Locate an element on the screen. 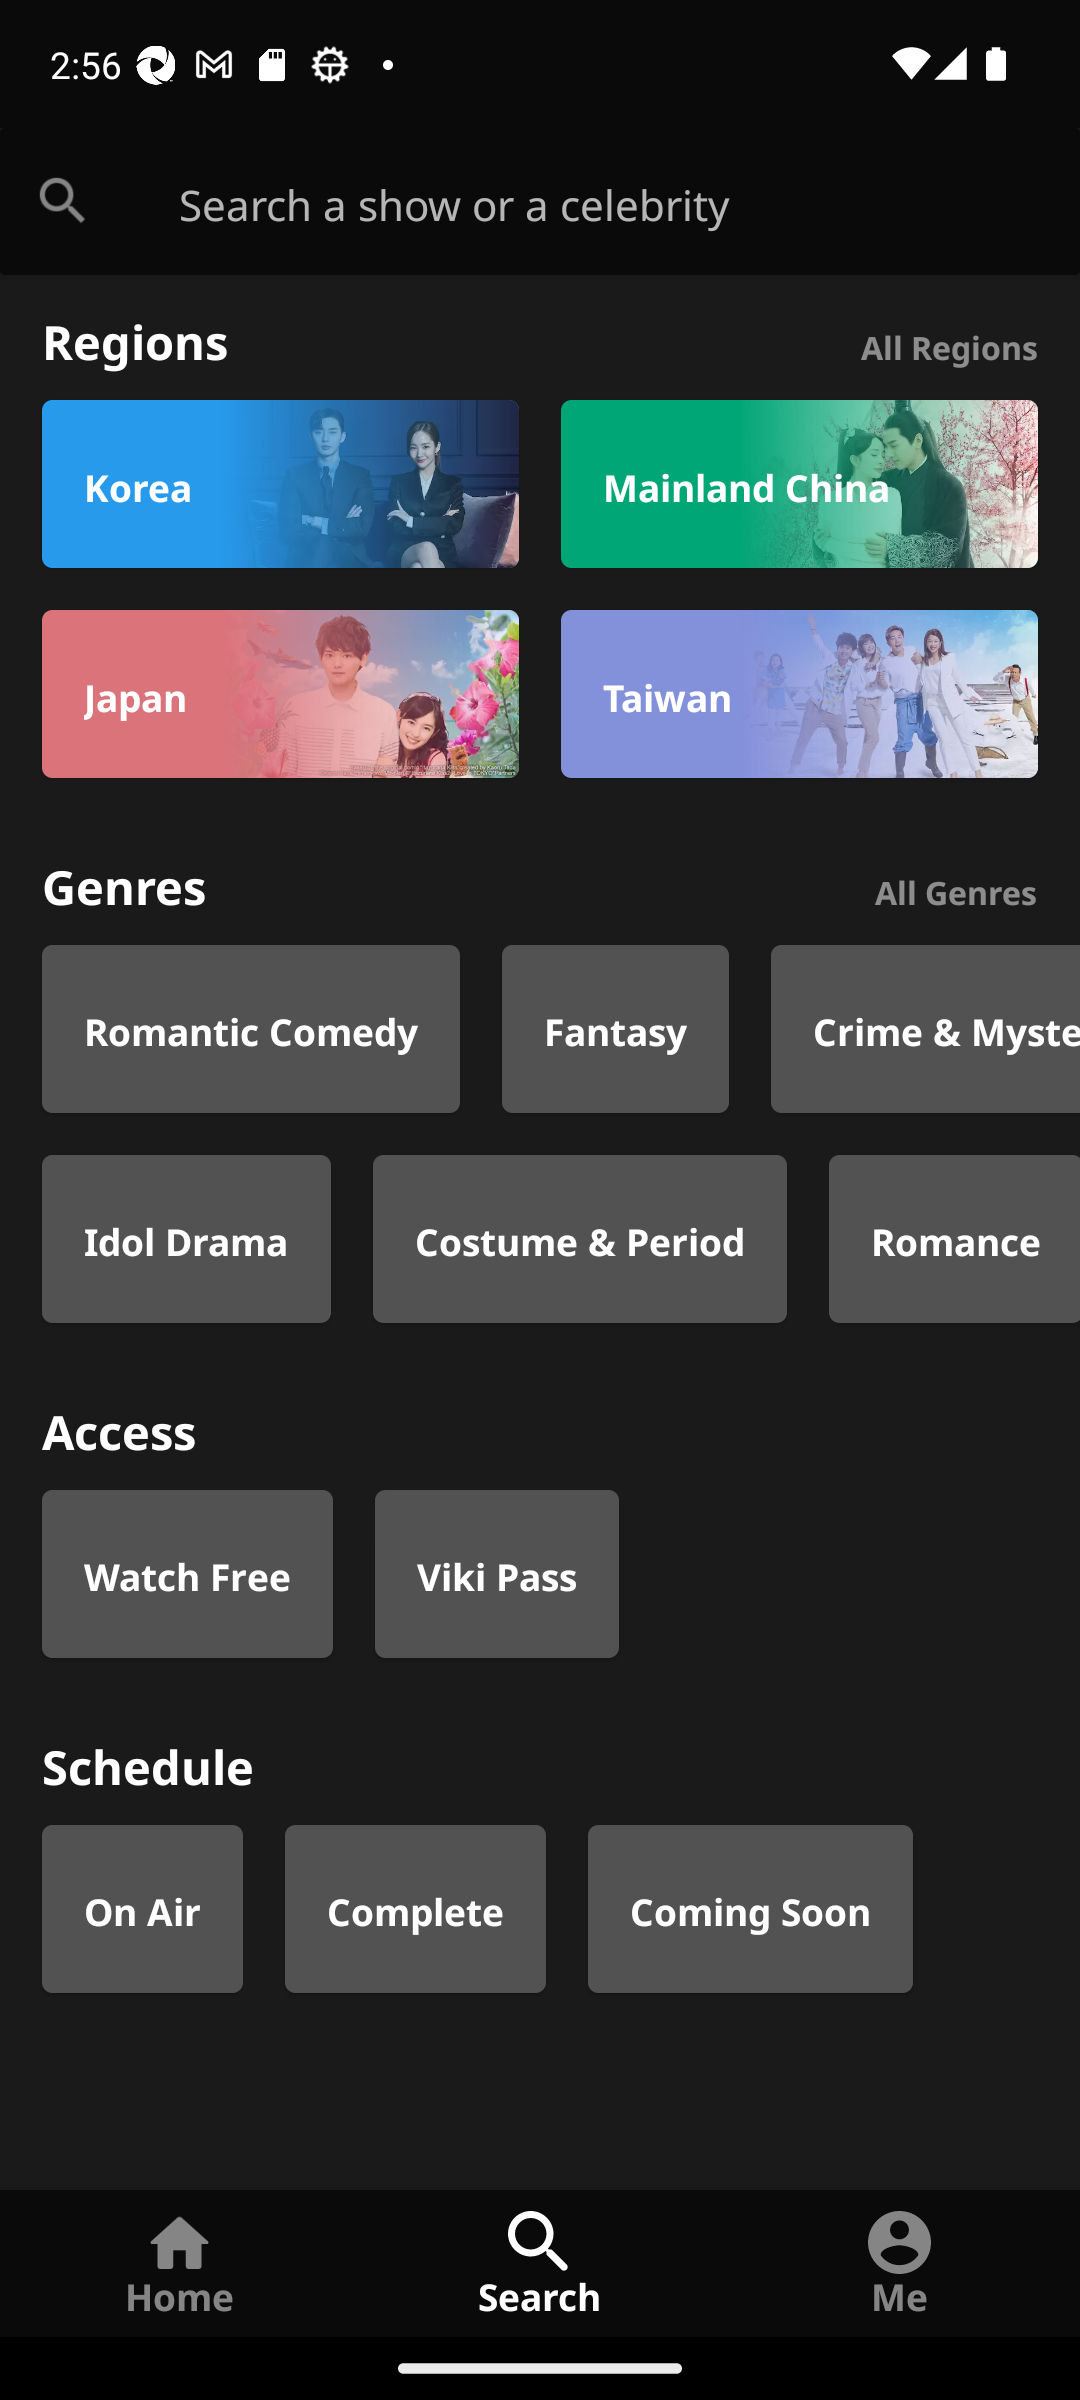 This screenshot has width=1080, height=2400. filter_genre_19g Fantasy is located at coordinates (616, 1029).